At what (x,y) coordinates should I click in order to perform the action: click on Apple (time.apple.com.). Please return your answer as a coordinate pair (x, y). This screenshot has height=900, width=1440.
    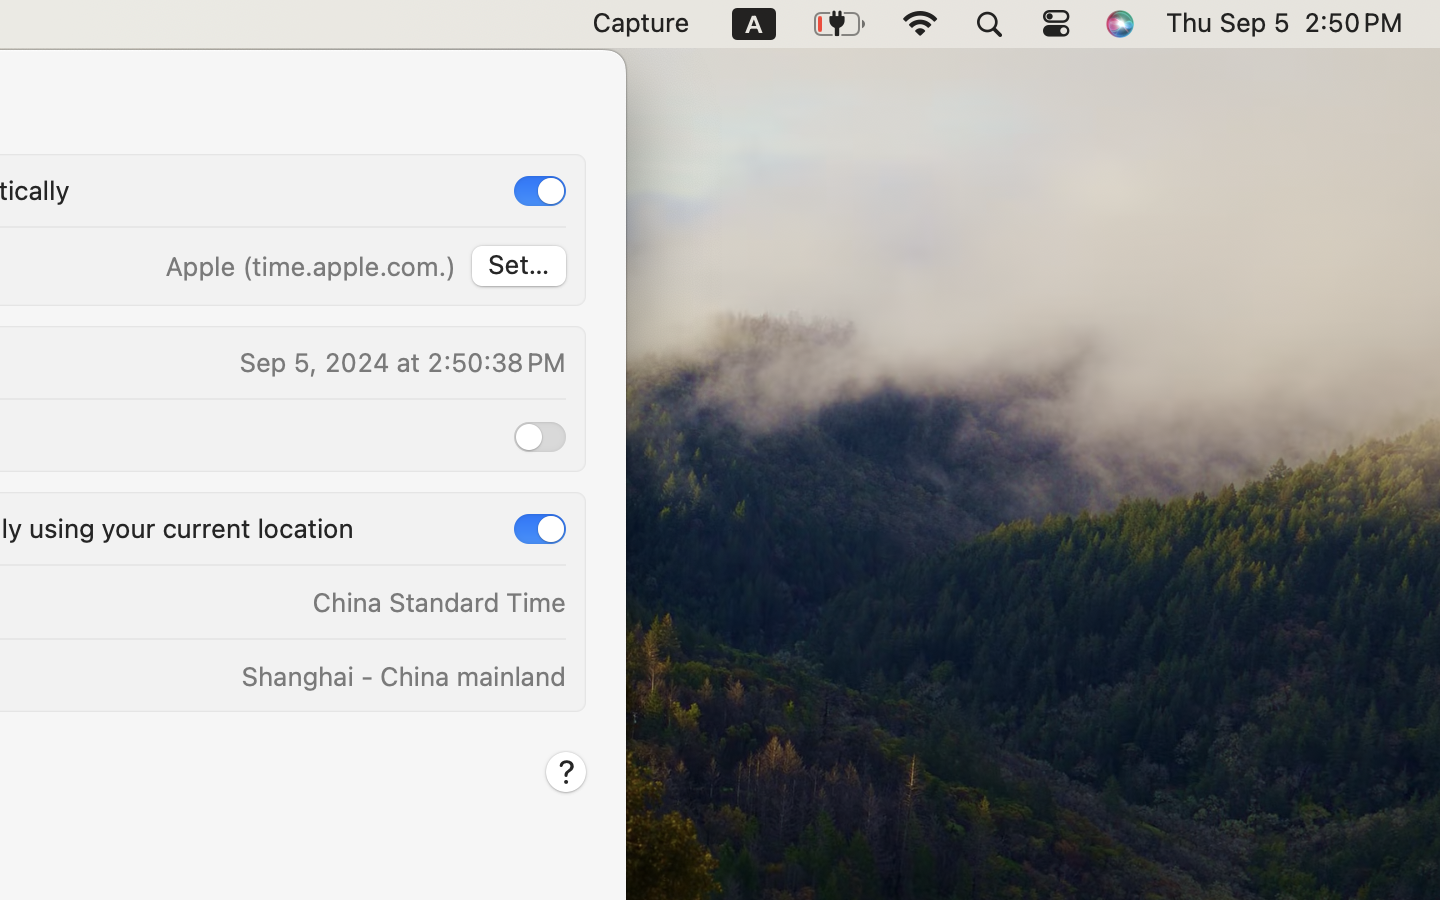
    Looking at the image, I should click on (309, 266).